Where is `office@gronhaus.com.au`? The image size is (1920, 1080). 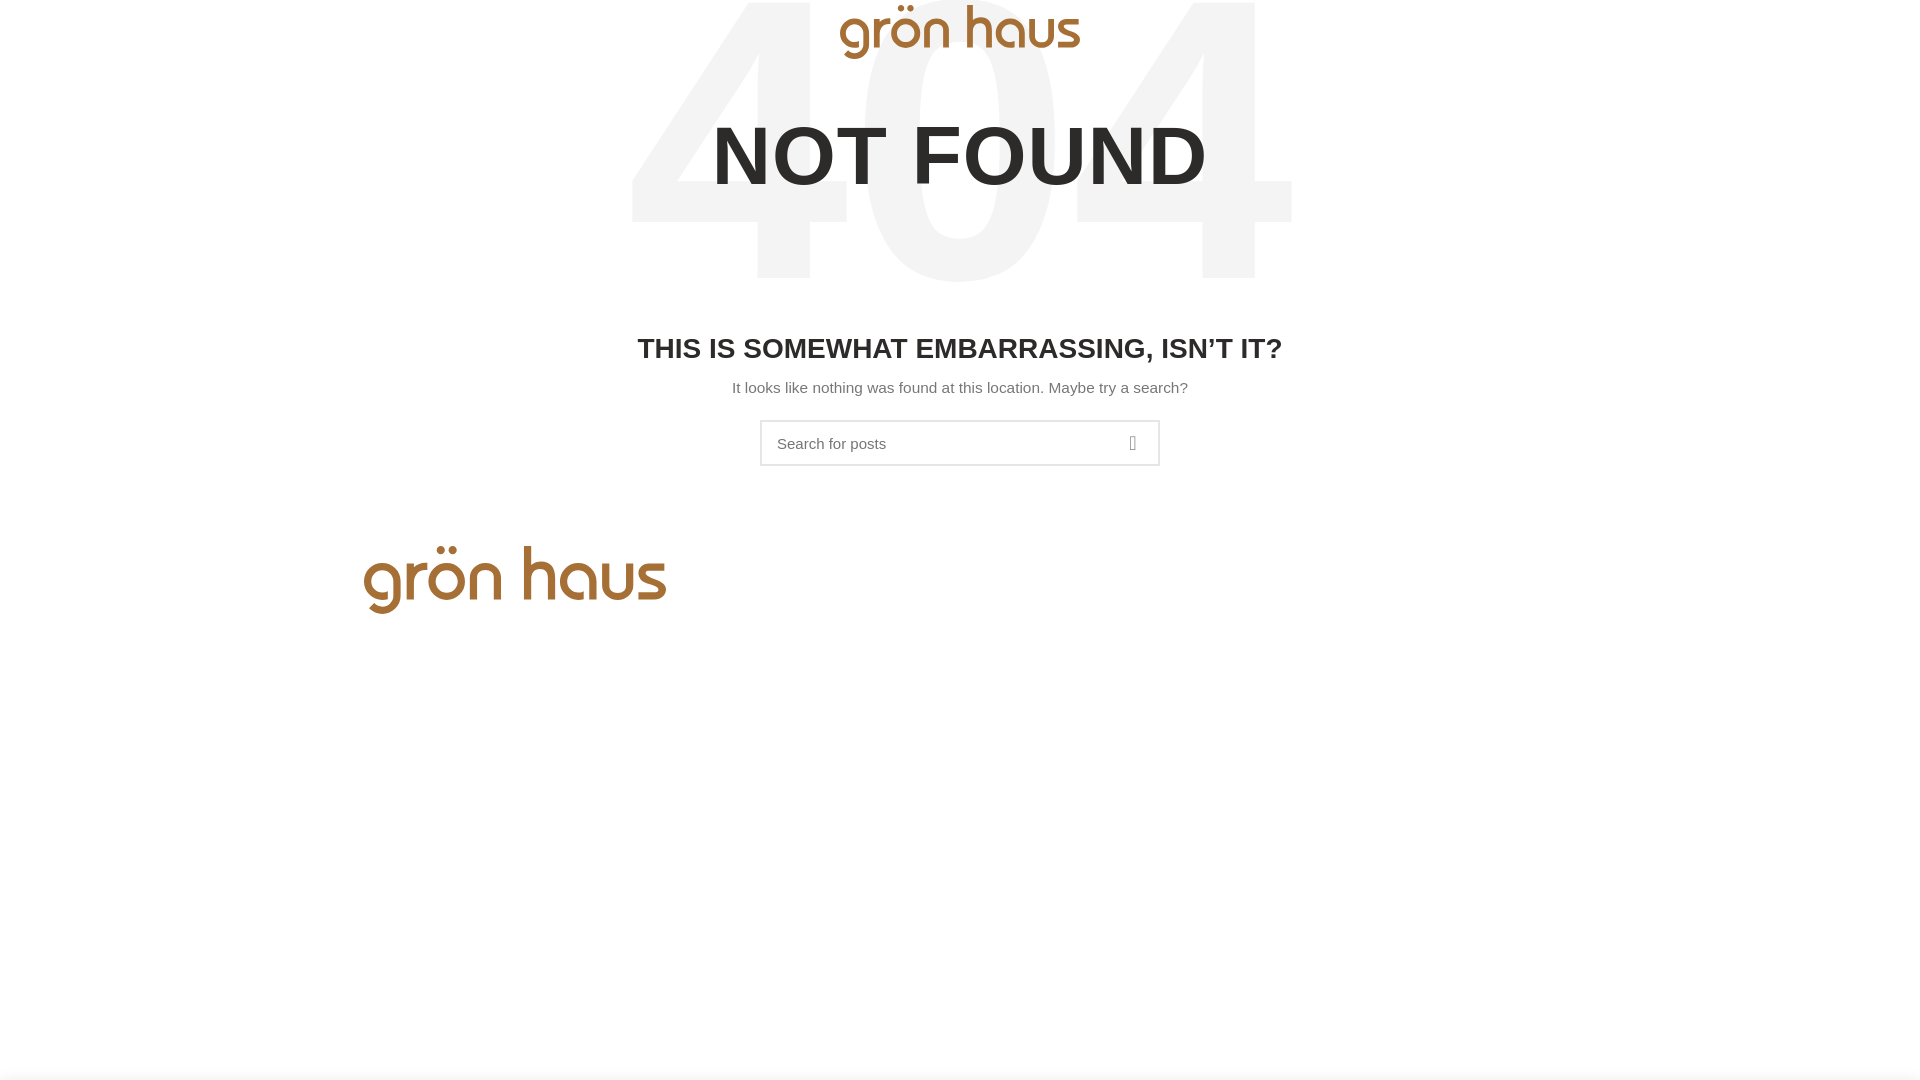
office@gronhaus.com.au is located at coordinates (465, 714).